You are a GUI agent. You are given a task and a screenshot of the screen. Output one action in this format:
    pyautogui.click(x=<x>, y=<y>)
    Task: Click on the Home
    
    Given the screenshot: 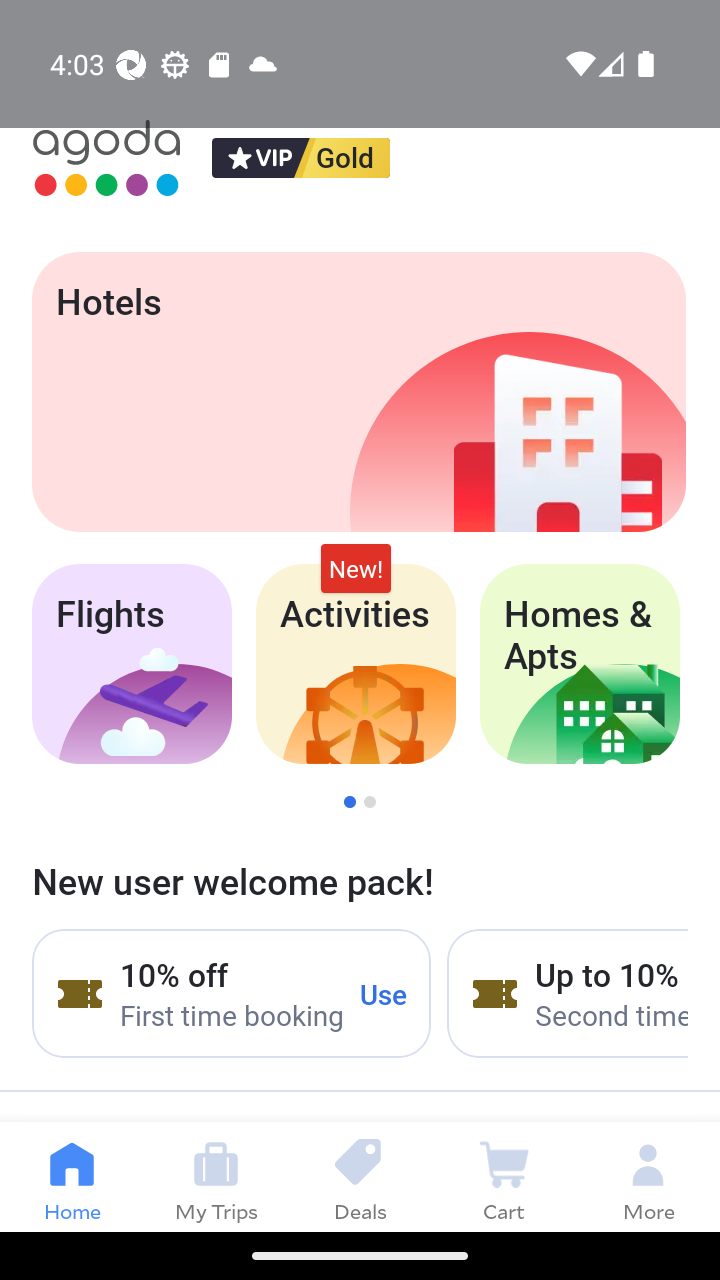 What is the action you would take?
    pyautogui.click(x=72, y=1176)
    